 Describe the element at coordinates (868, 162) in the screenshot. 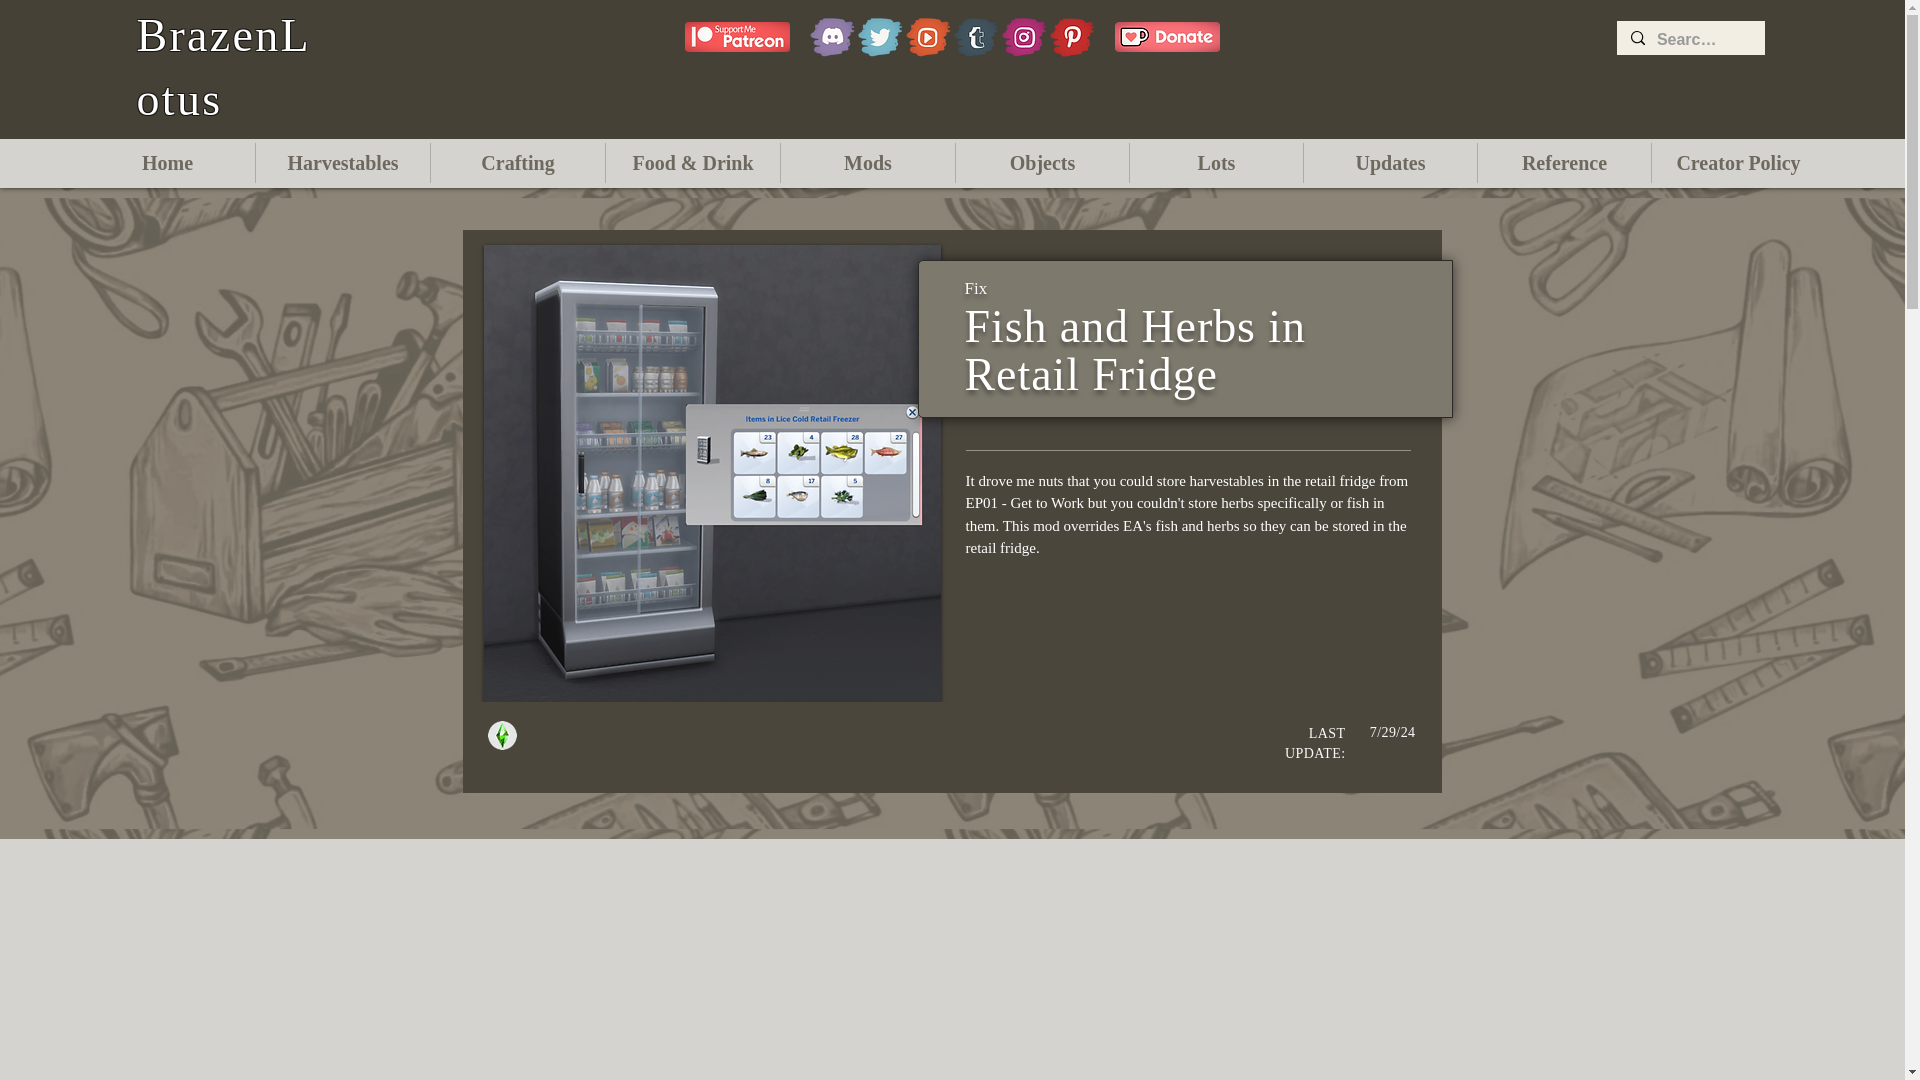

I see `Mods` at that location.